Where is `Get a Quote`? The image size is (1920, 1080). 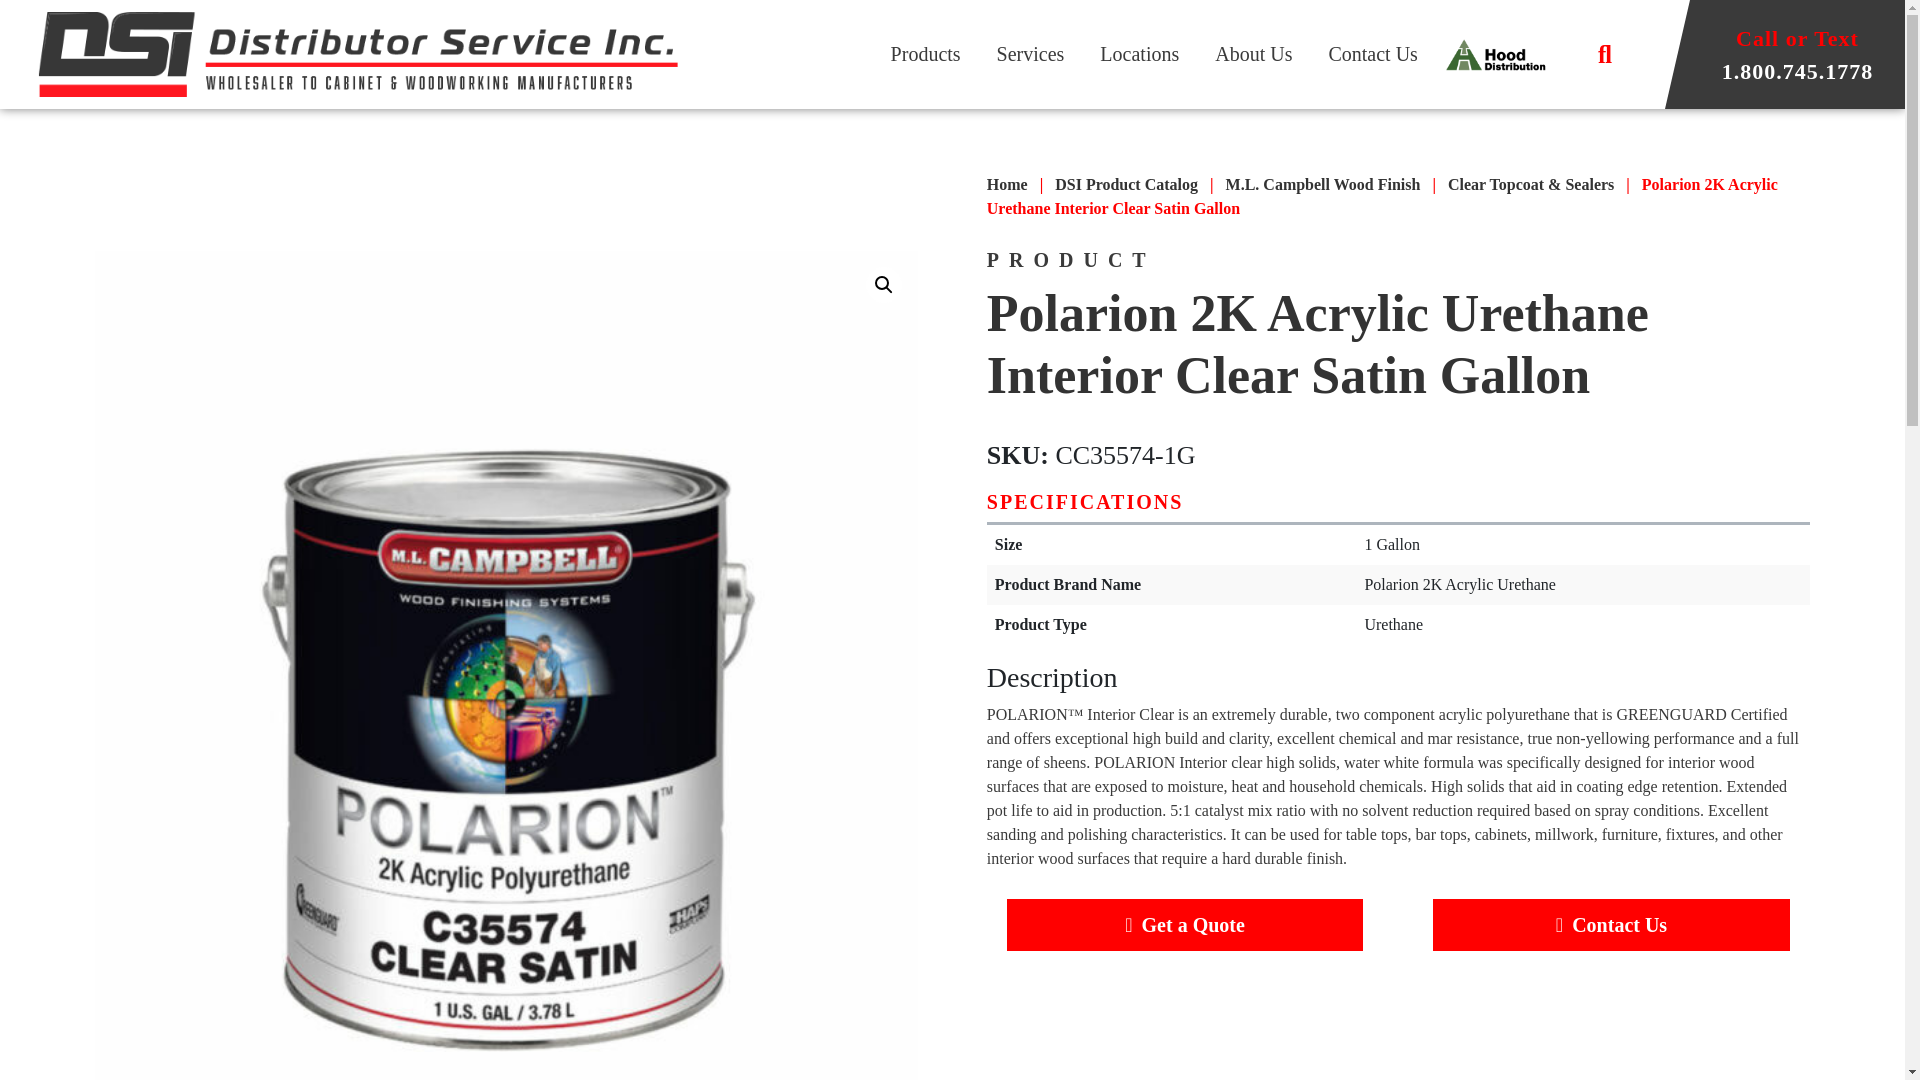 Get a Quote is located at coordinates (1184, 924).